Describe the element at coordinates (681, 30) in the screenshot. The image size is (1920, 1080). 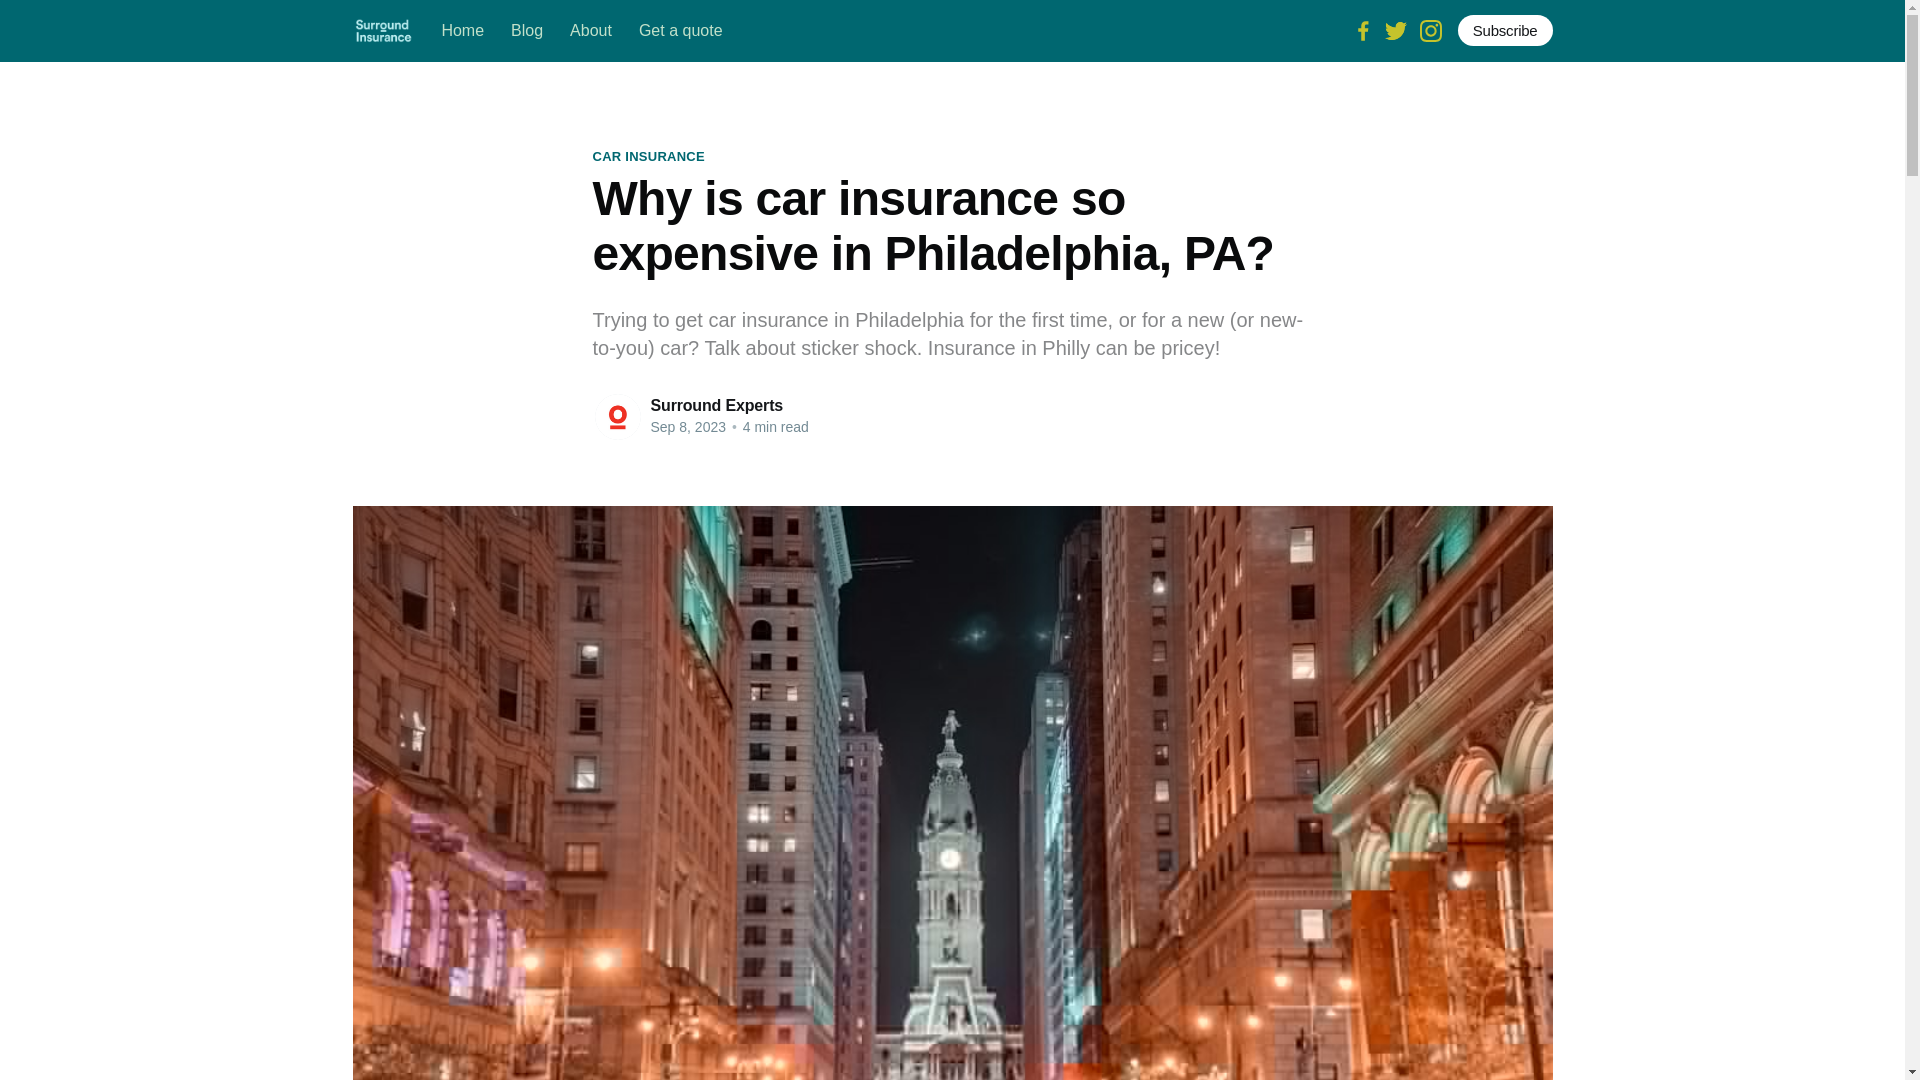
I see `Get a quote` at that location.